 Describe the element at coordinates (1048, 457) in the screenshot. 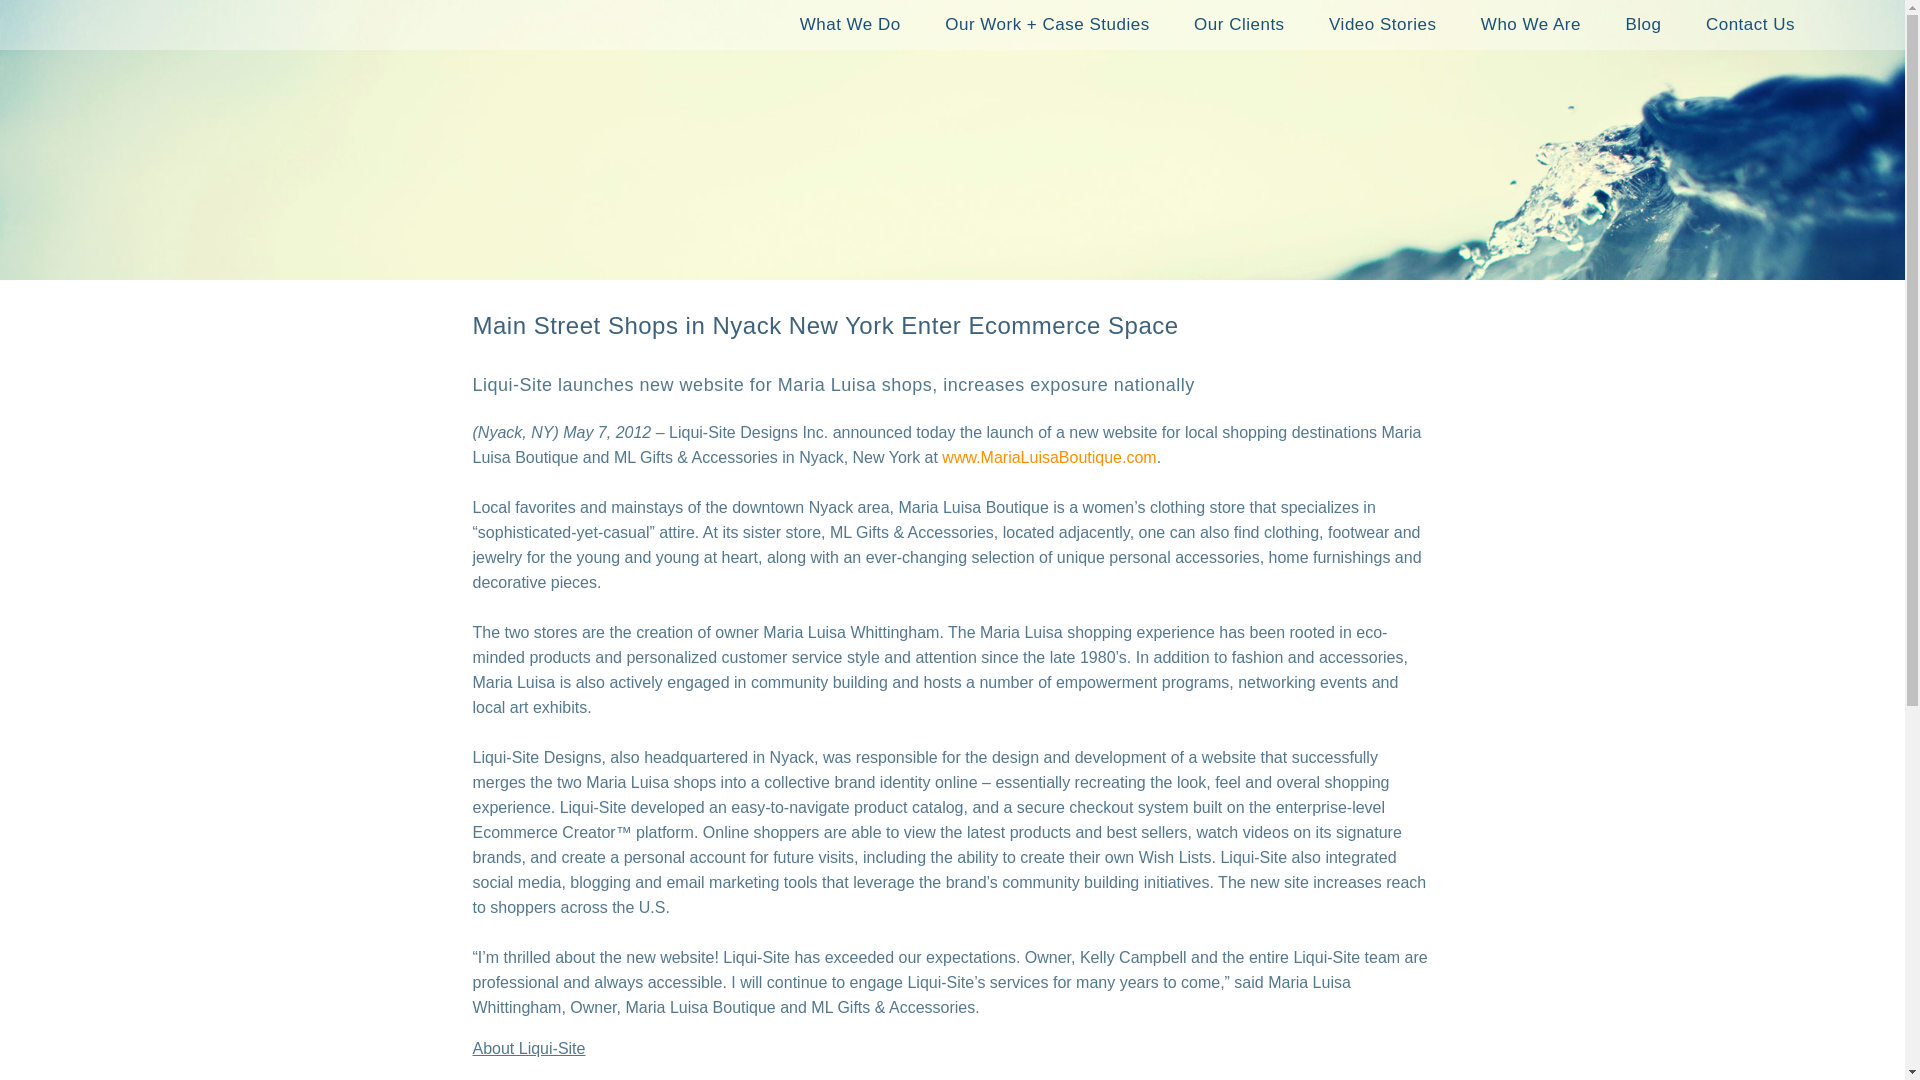

I see `www.MariaLuisaBoutique.com` at that location.